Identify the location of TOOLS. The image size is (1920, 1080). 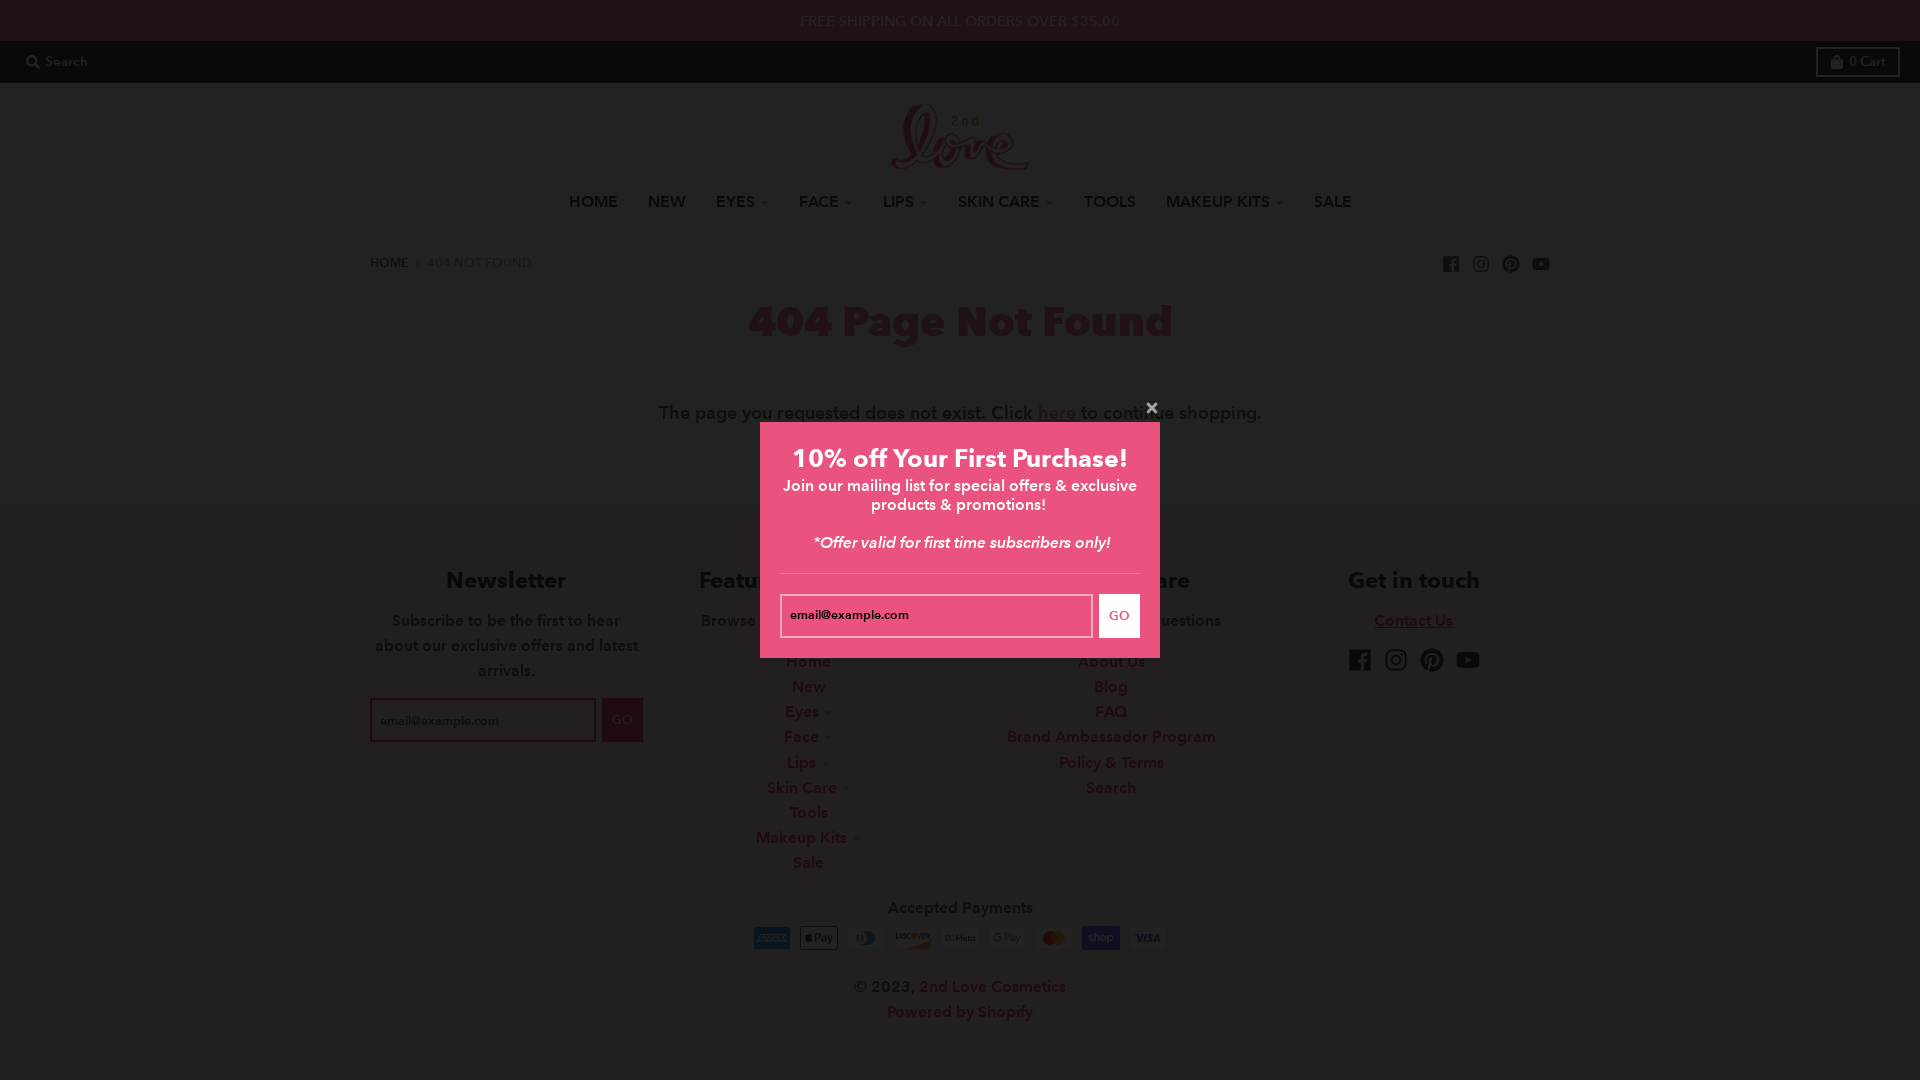
(1109, 202).